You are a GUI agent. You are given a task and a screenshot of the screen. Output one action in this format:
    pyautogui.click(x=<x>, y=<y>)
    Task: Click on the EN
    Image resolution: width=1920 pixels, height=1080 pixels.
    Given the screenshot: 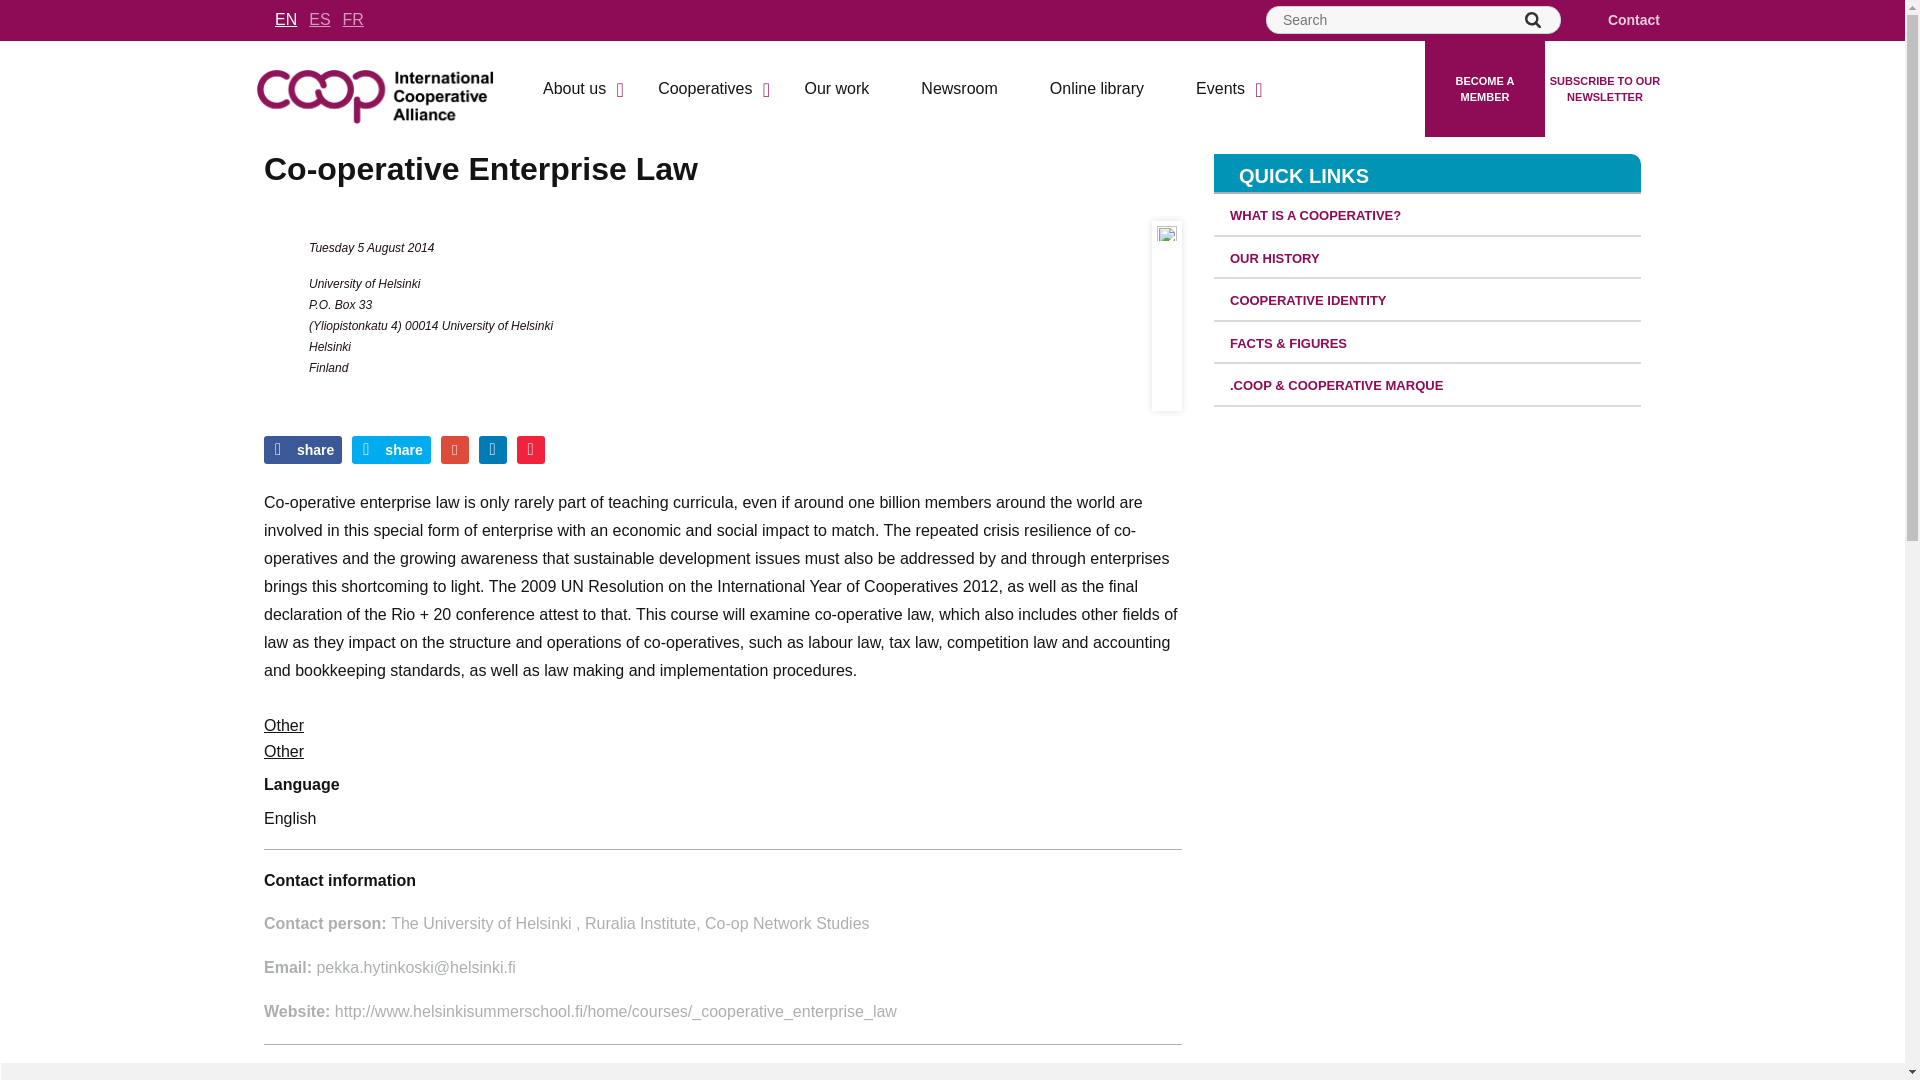 What is the action you would take?
    pyautogui.click(x=286, y=19)
    